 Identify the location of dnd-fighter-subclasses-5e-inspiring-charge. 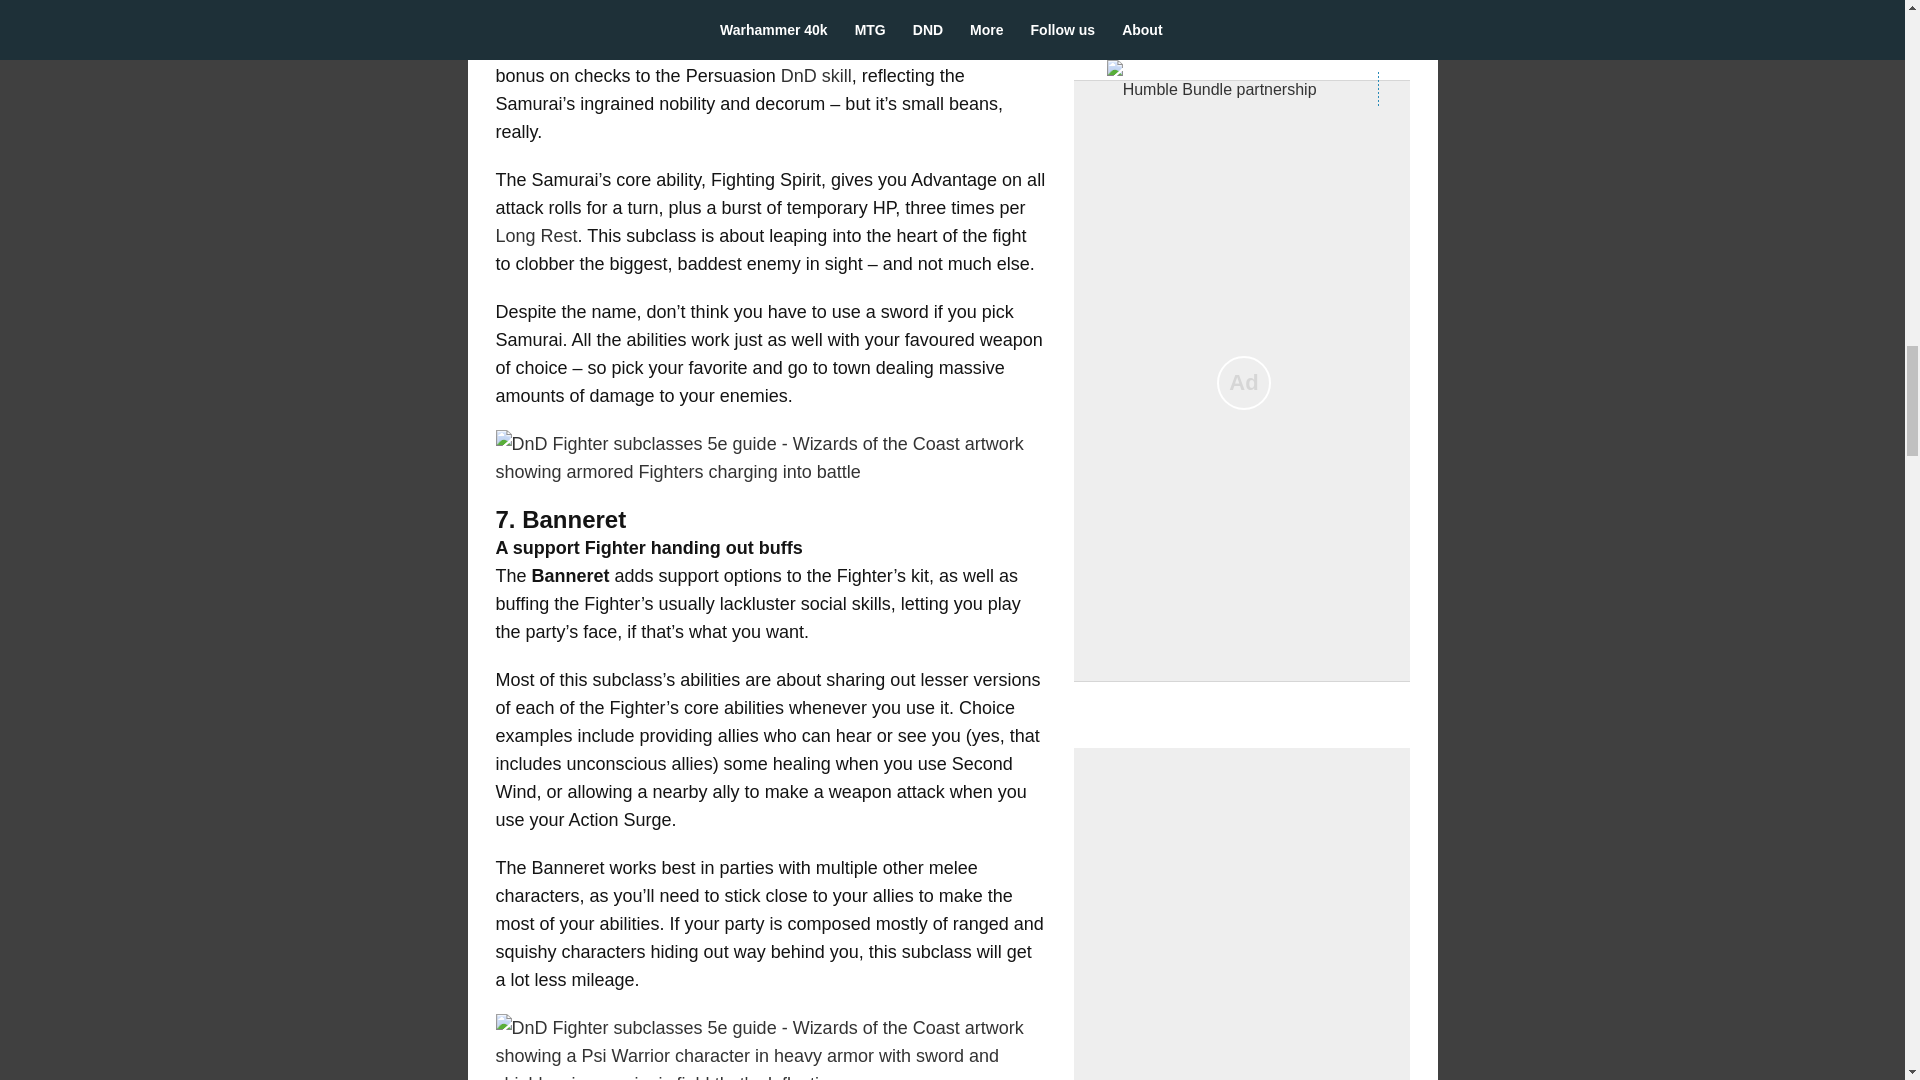
(770, 458).